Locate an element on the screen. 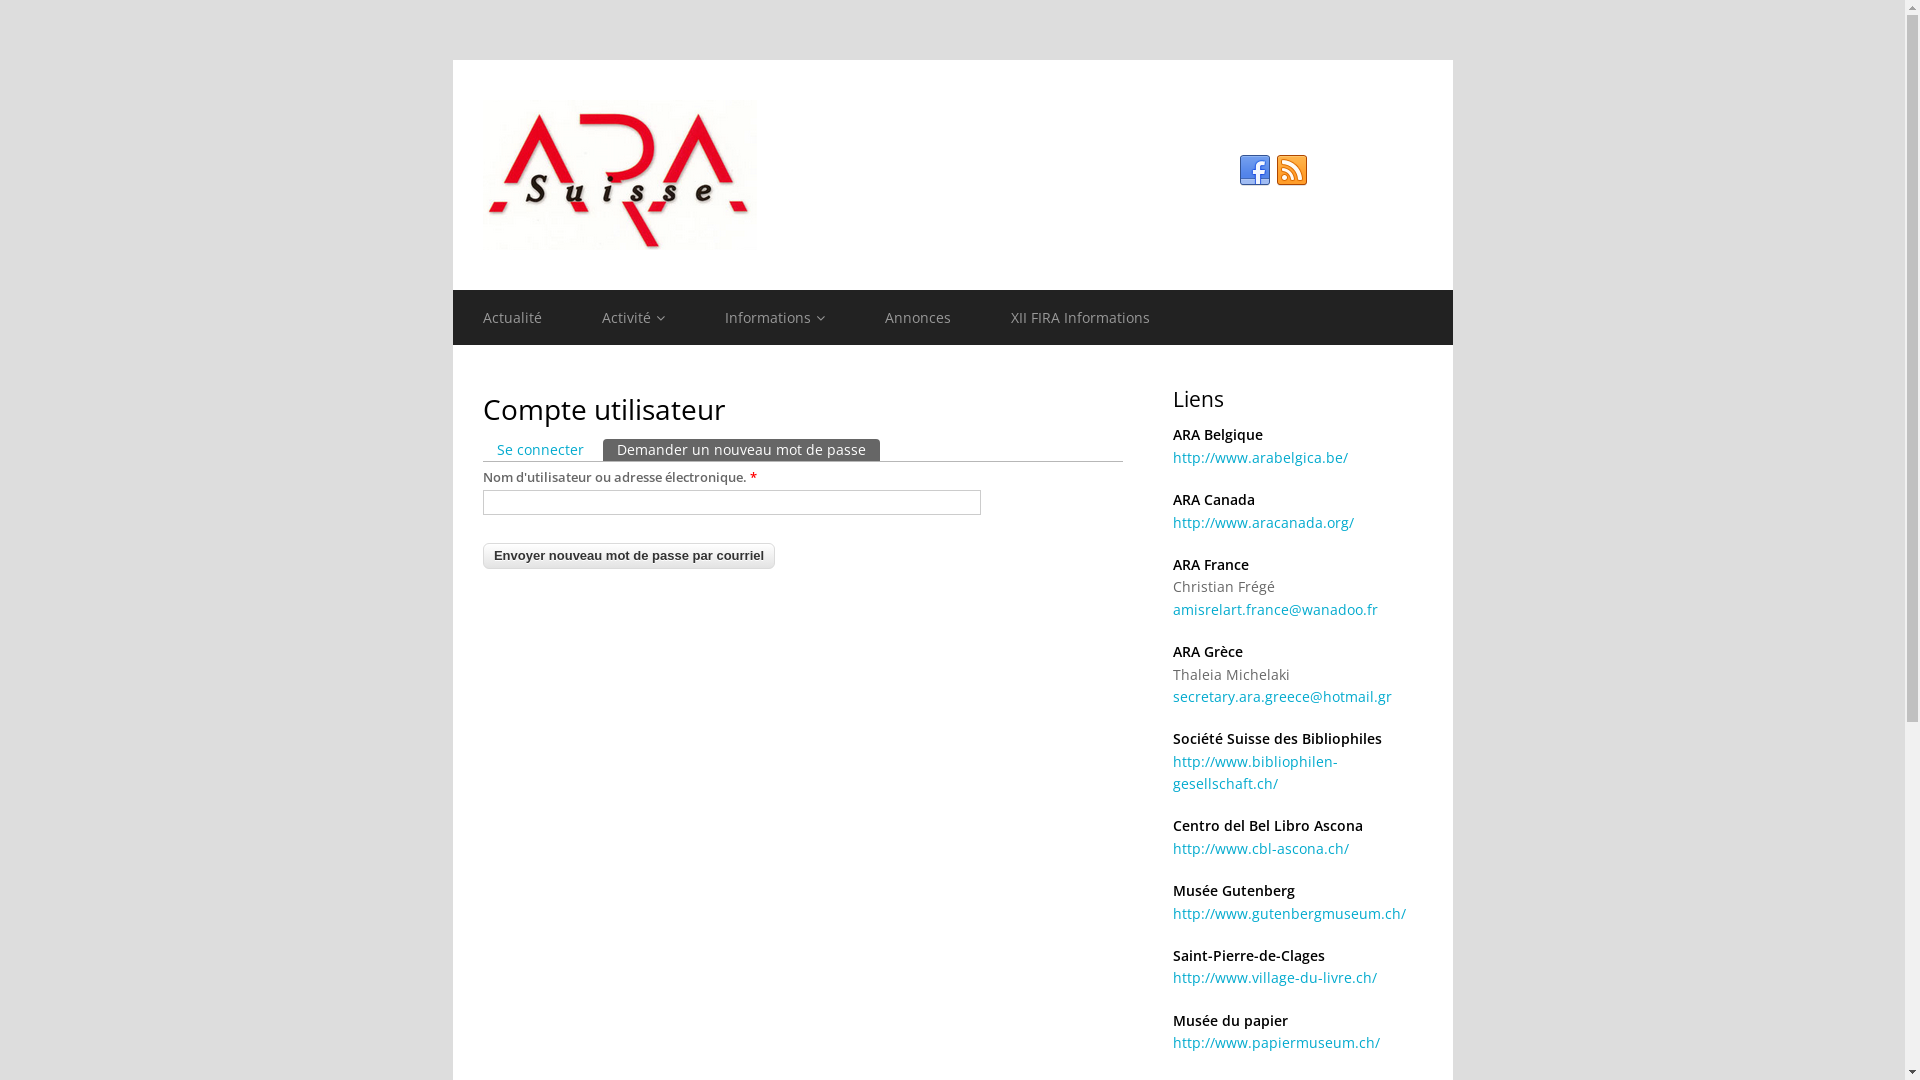 This screenshot has height=1080, width=1920. Annonces is located at coordinates (916, 318).